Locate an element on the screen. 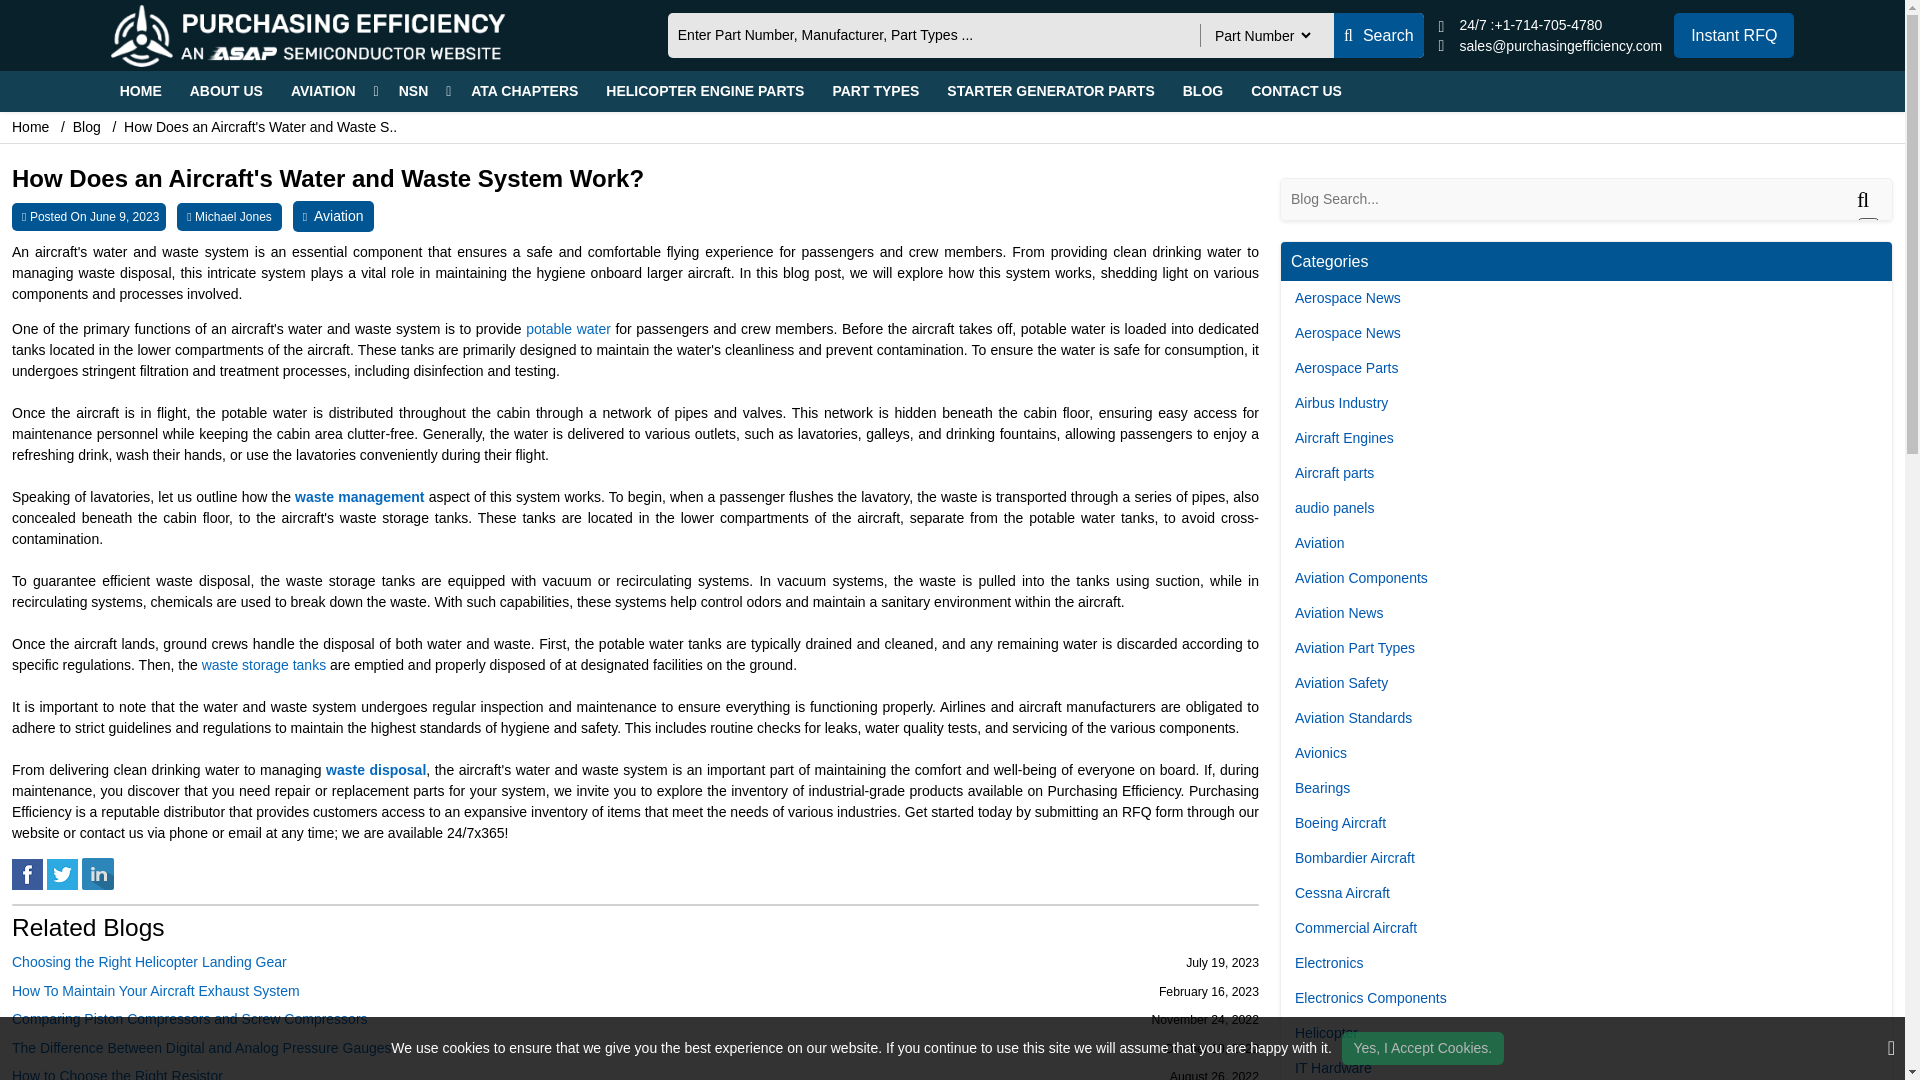  waste storage tanks is located at coordinates (264, 664).